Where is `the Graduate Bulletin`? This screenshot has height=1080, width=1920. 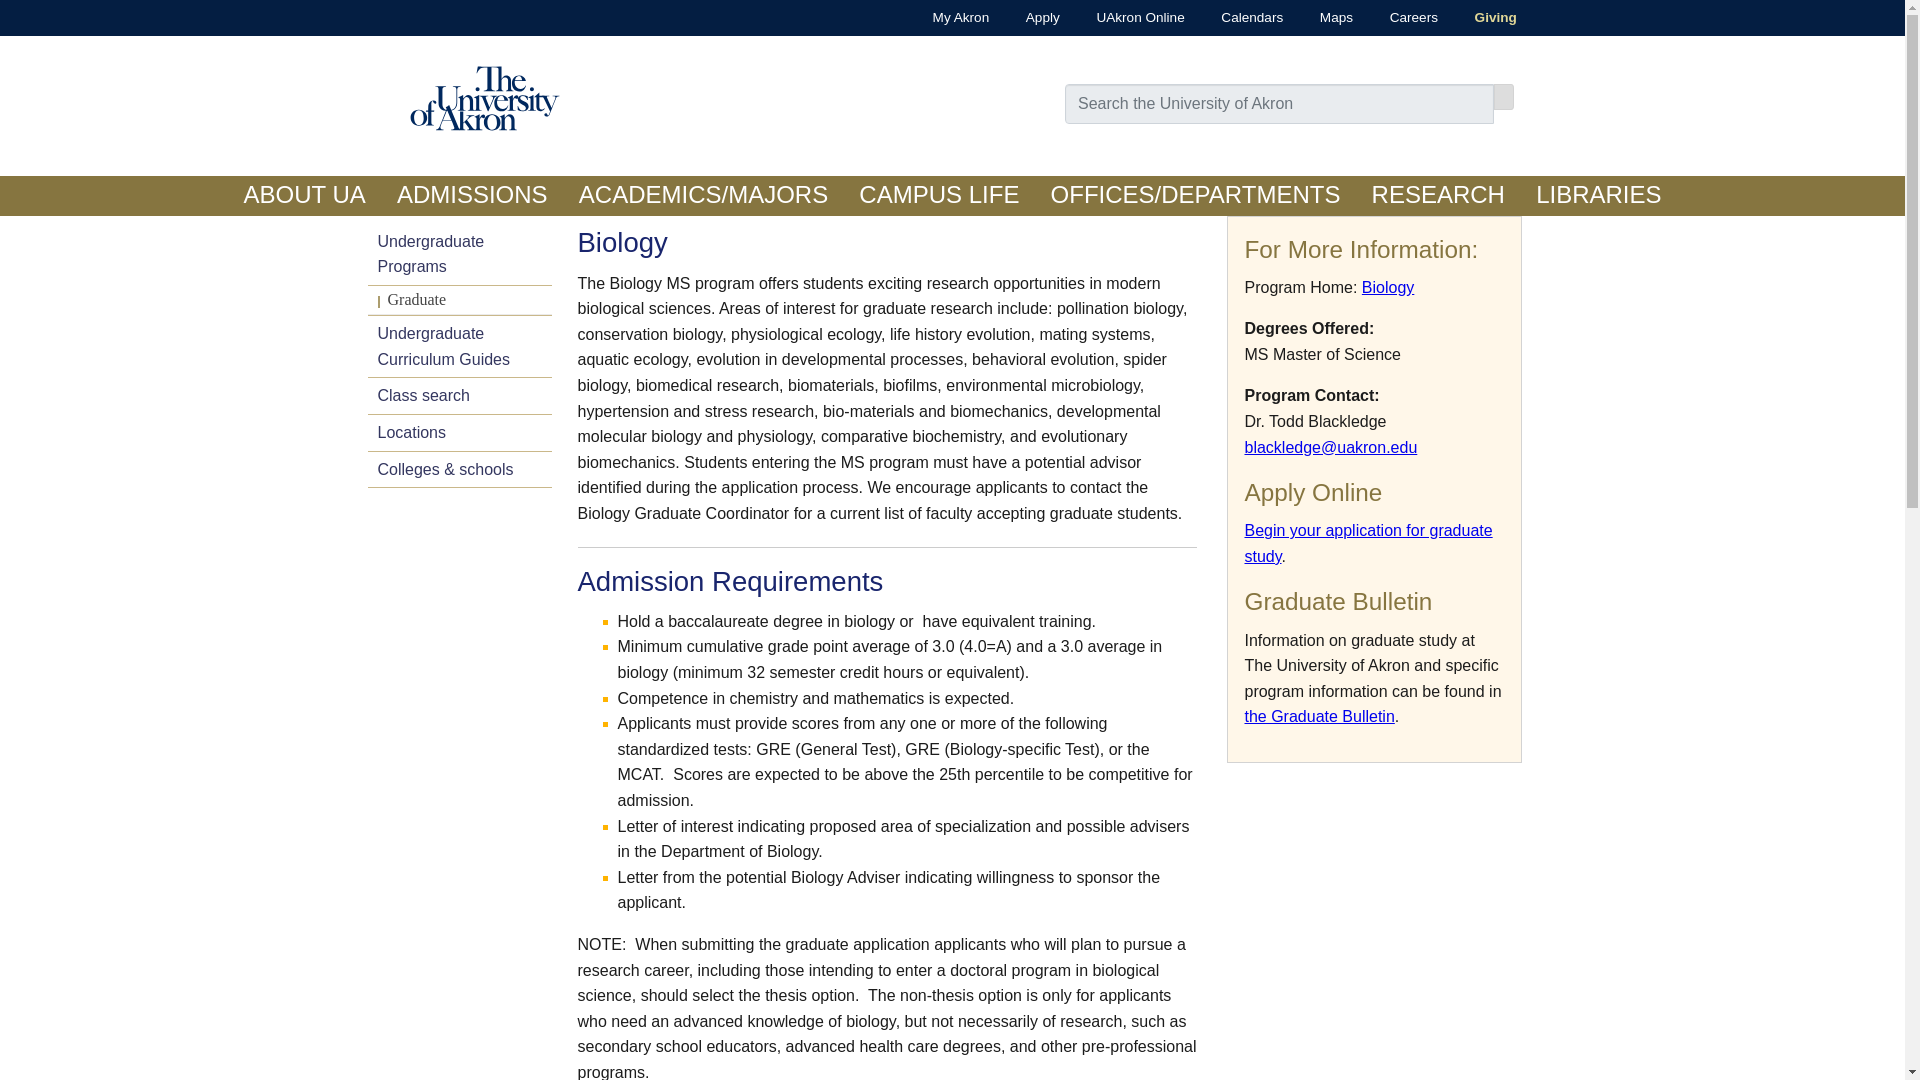 the Graduate Bulletin is located at coordinates (1318, 716).